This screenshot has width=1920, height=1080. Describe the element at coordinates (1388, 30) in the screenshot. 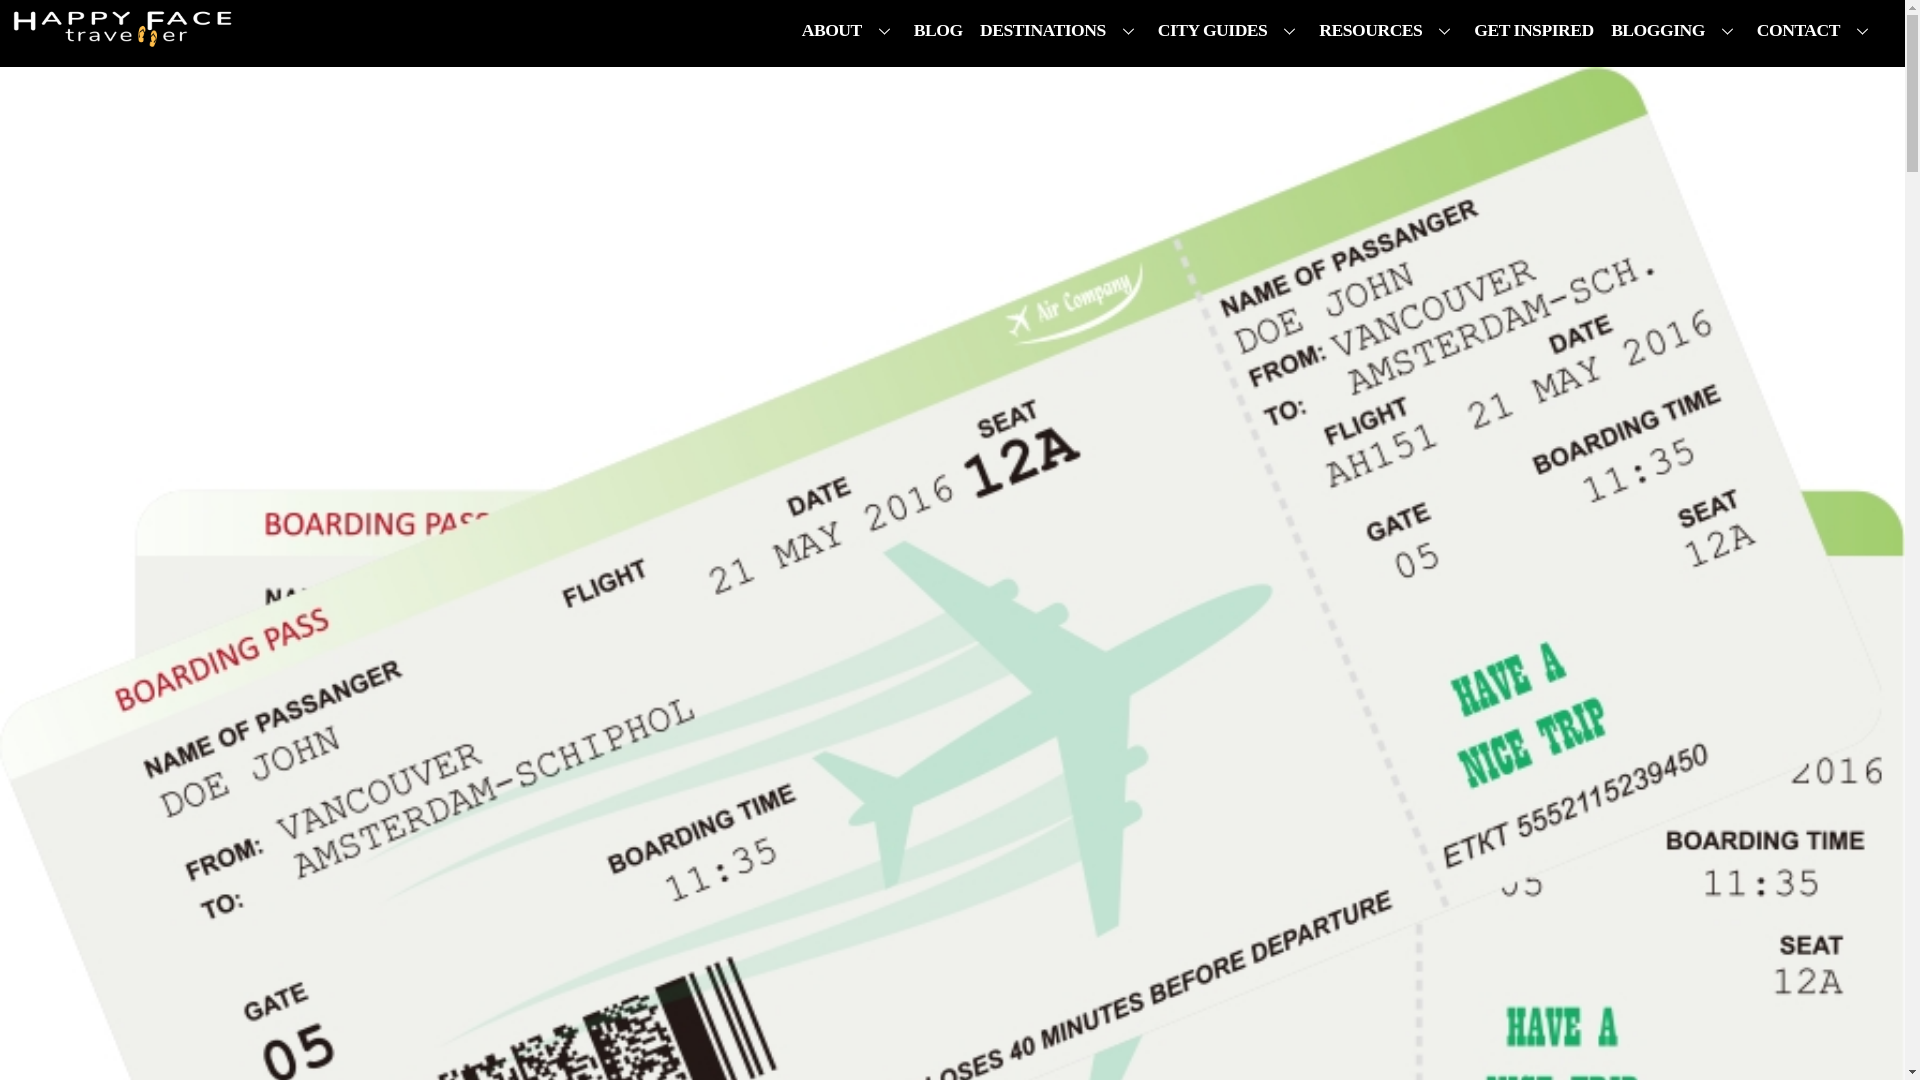

I see `RESOURCES` at that location.